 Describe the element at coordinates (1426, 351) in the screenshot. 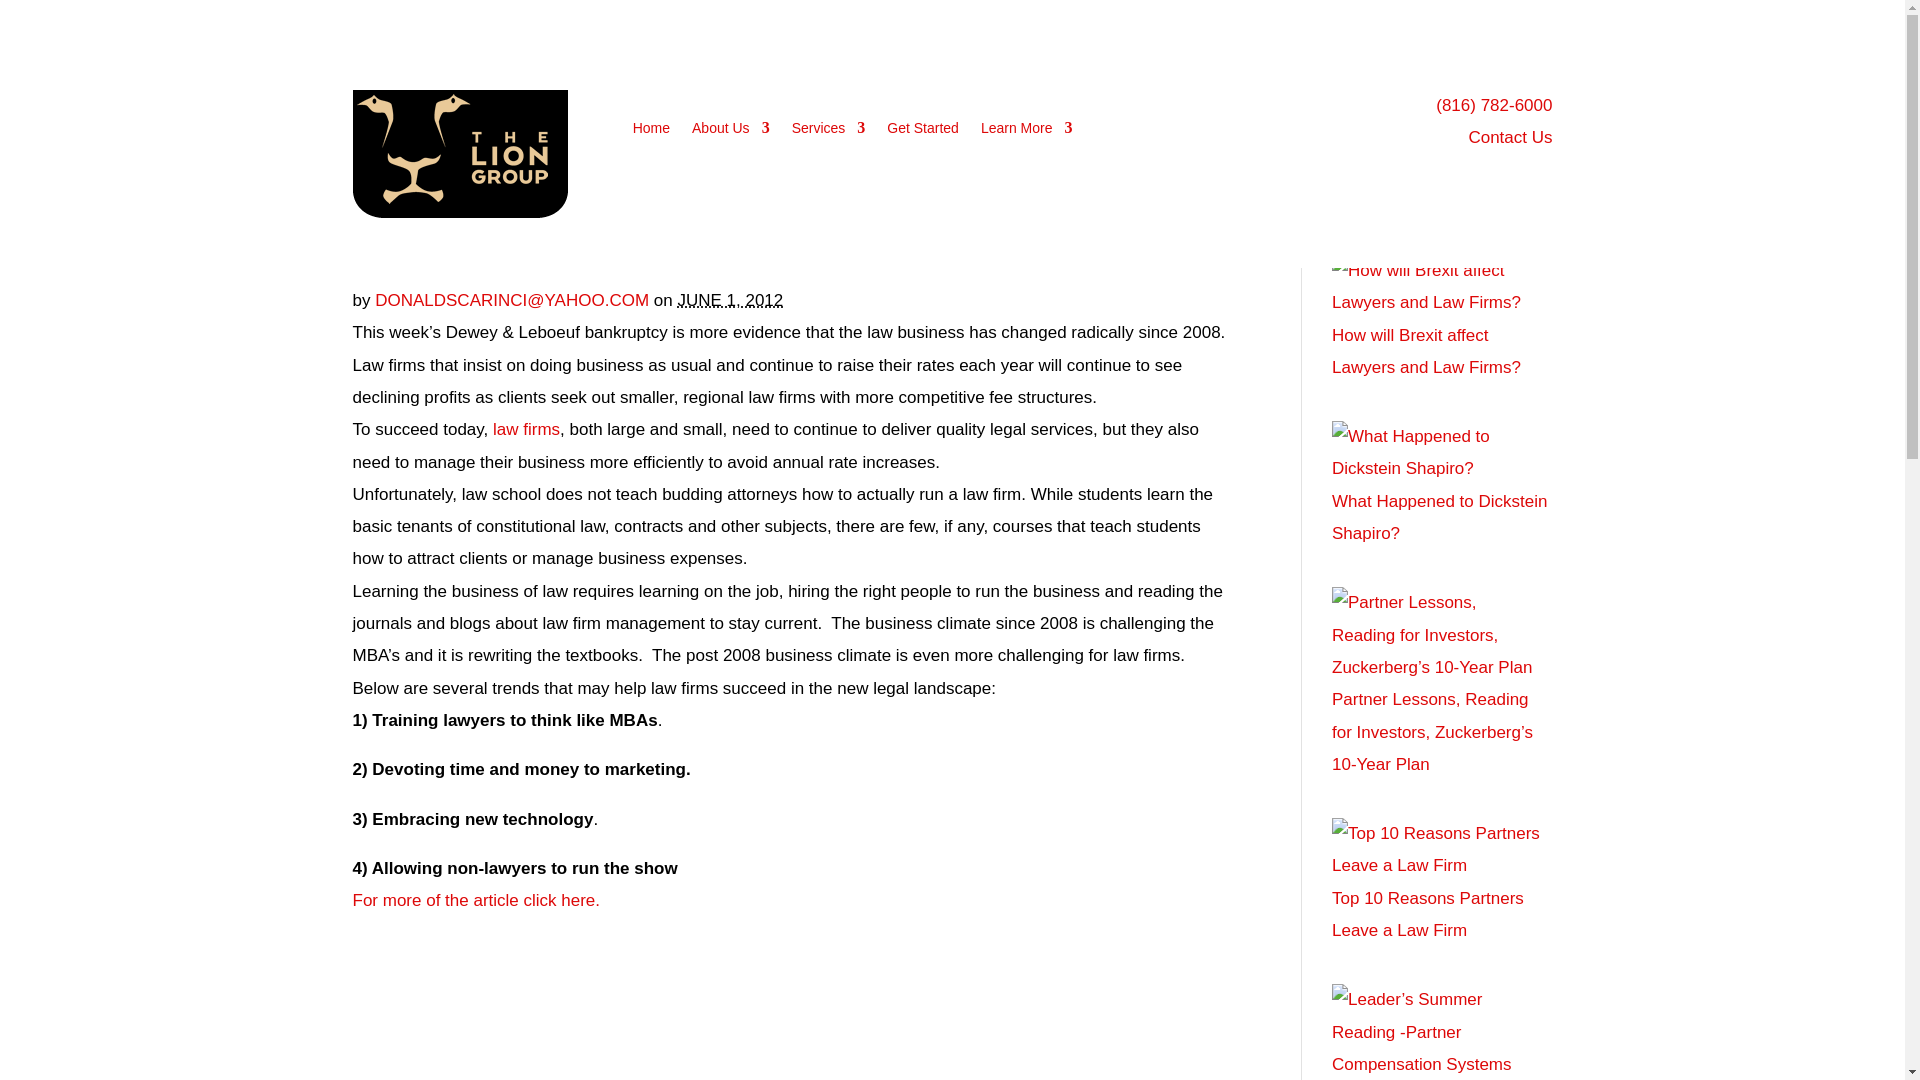

I see `How will Brexit affect Lawyers and Law Firms?` at that location.